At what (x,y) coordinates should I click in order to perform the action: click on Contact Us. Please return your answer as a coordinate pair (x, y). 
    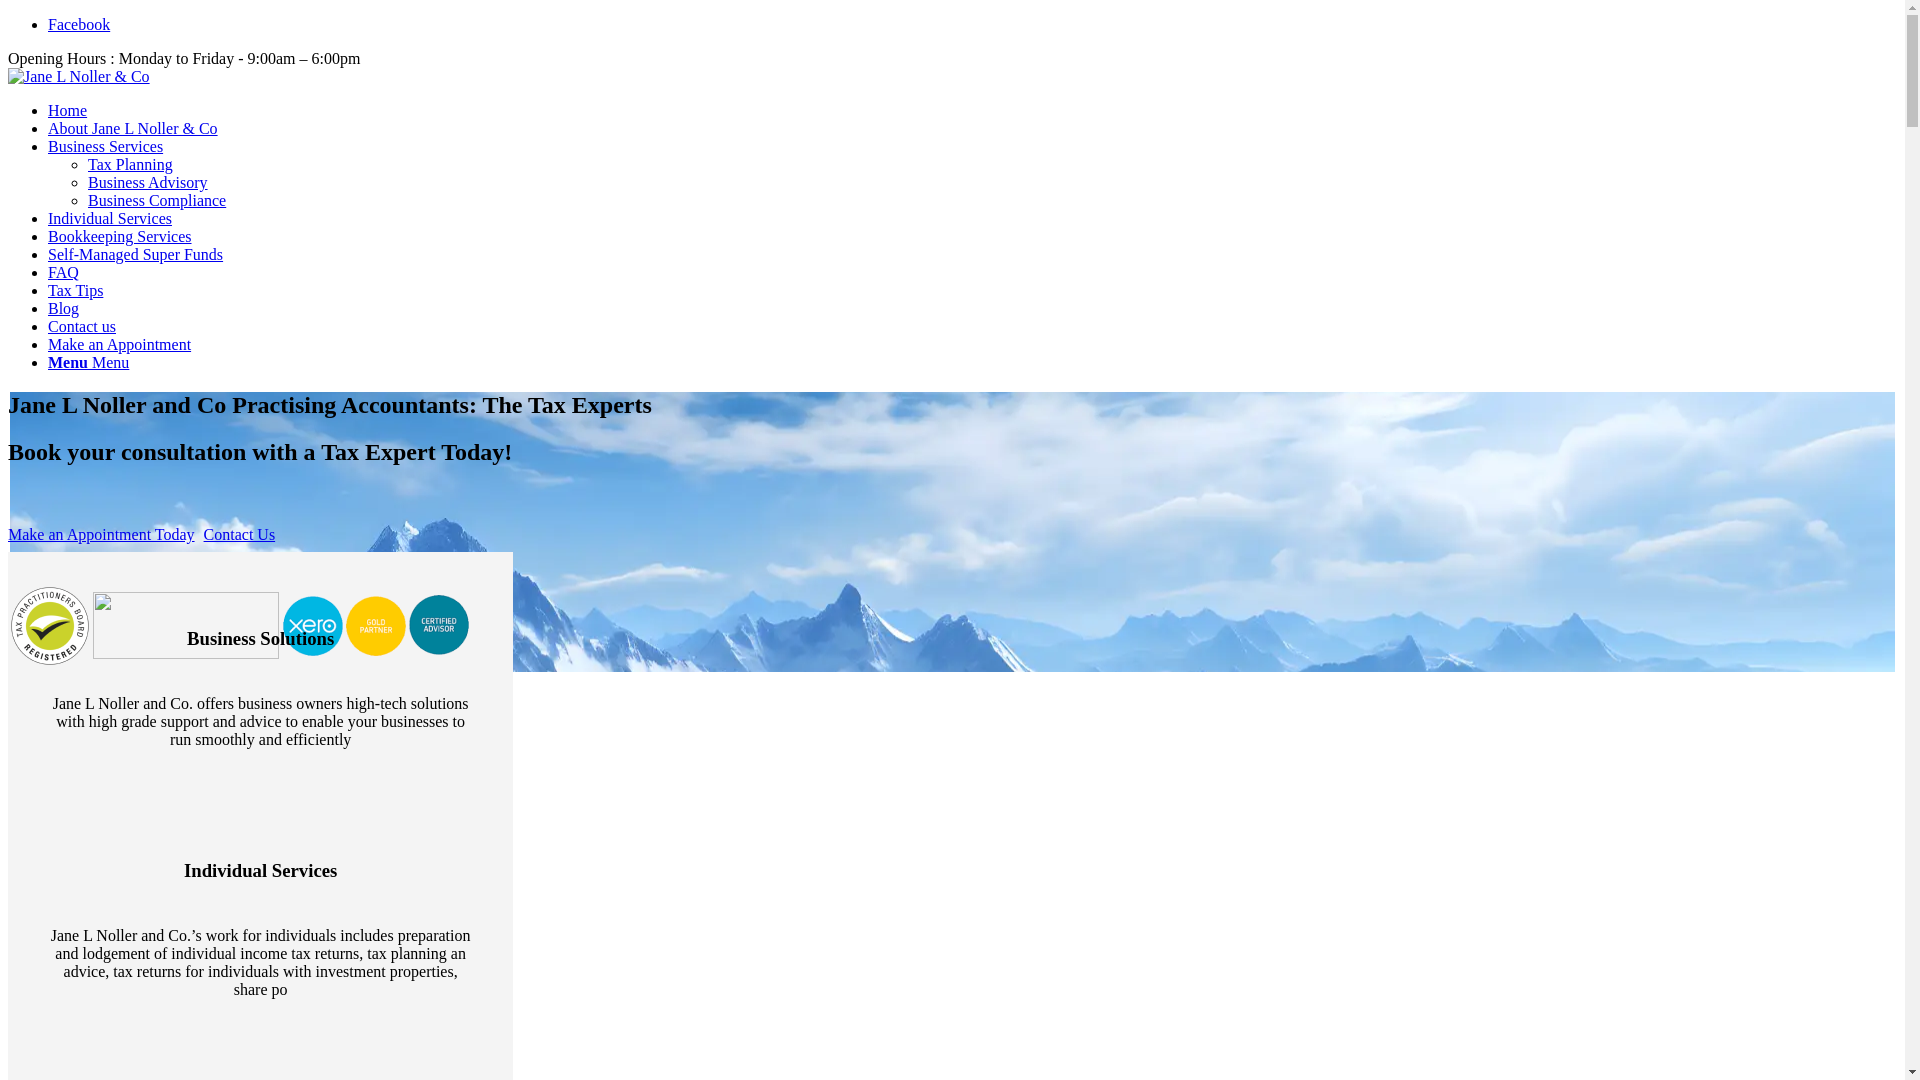
    Looking at the image, I should click on (240, 534).